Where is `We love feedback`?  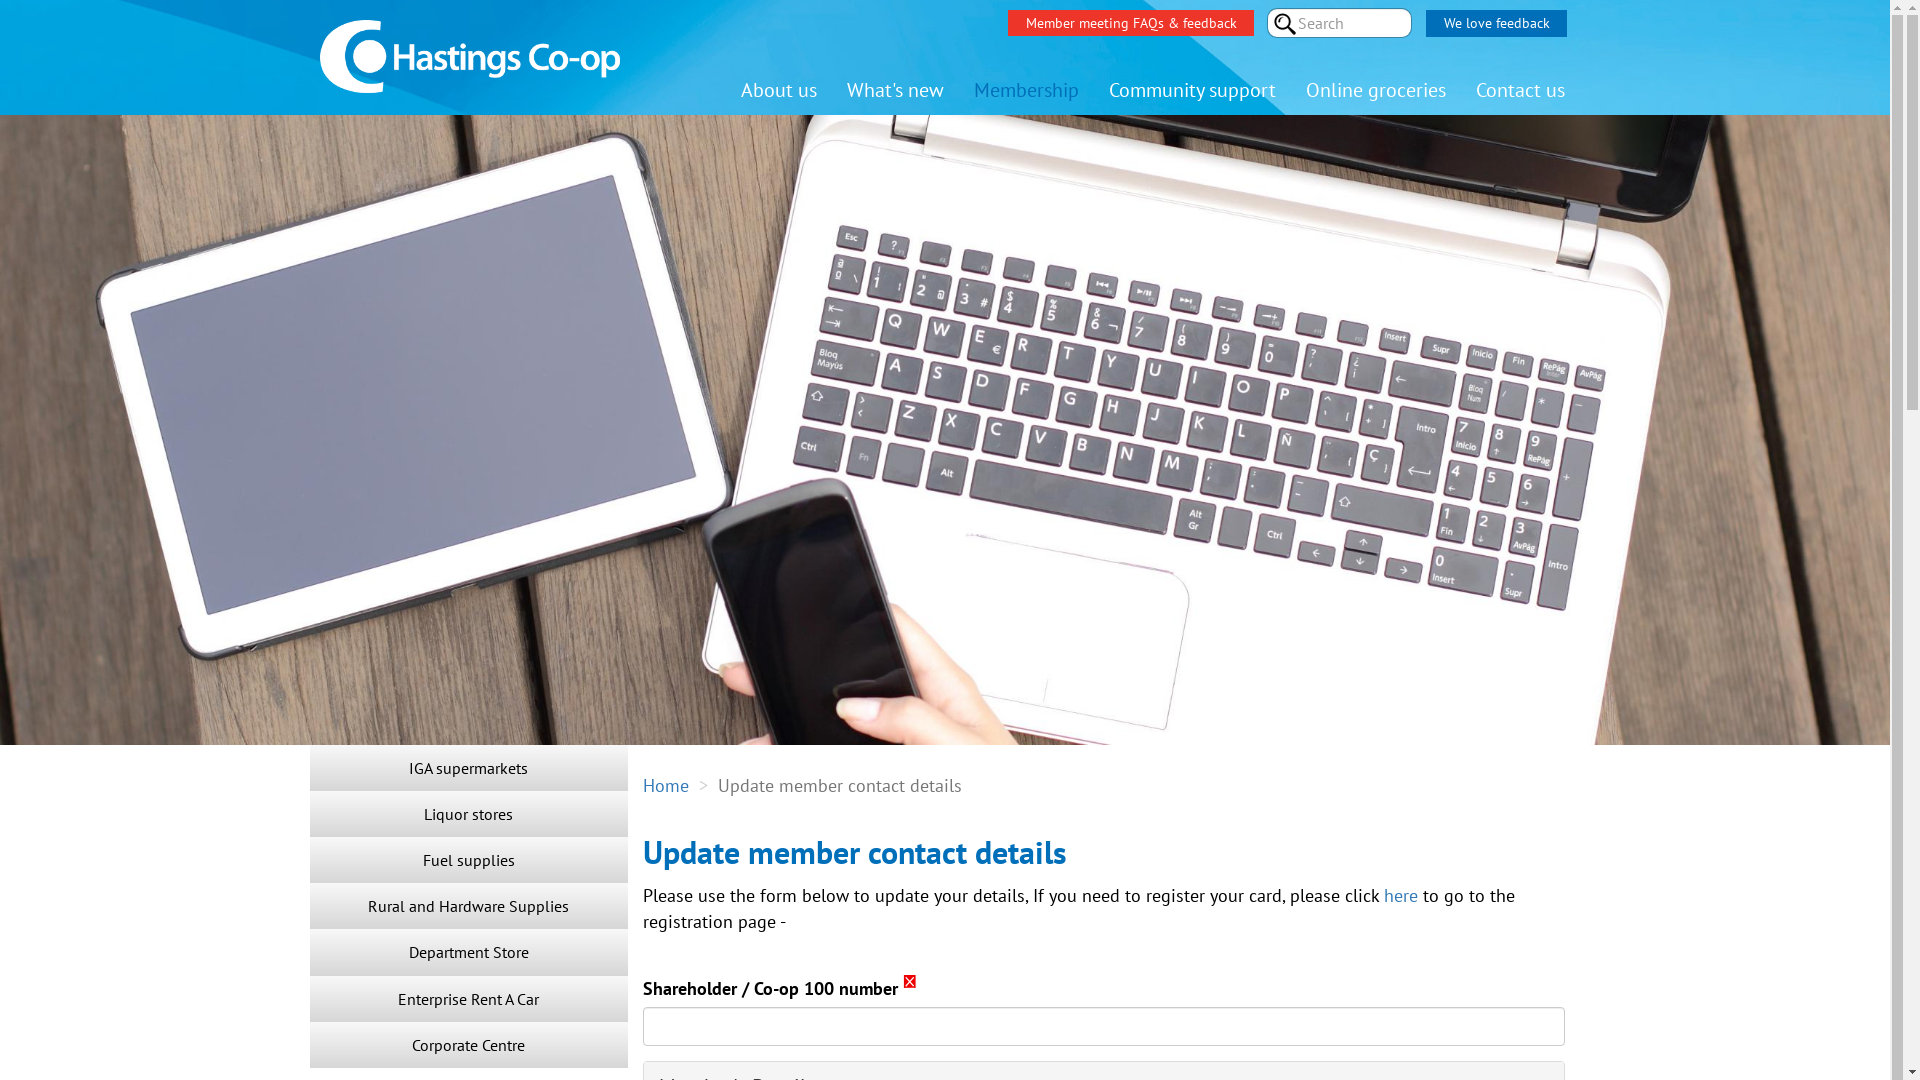
We love feedback is located at coordinates (1496, 24).